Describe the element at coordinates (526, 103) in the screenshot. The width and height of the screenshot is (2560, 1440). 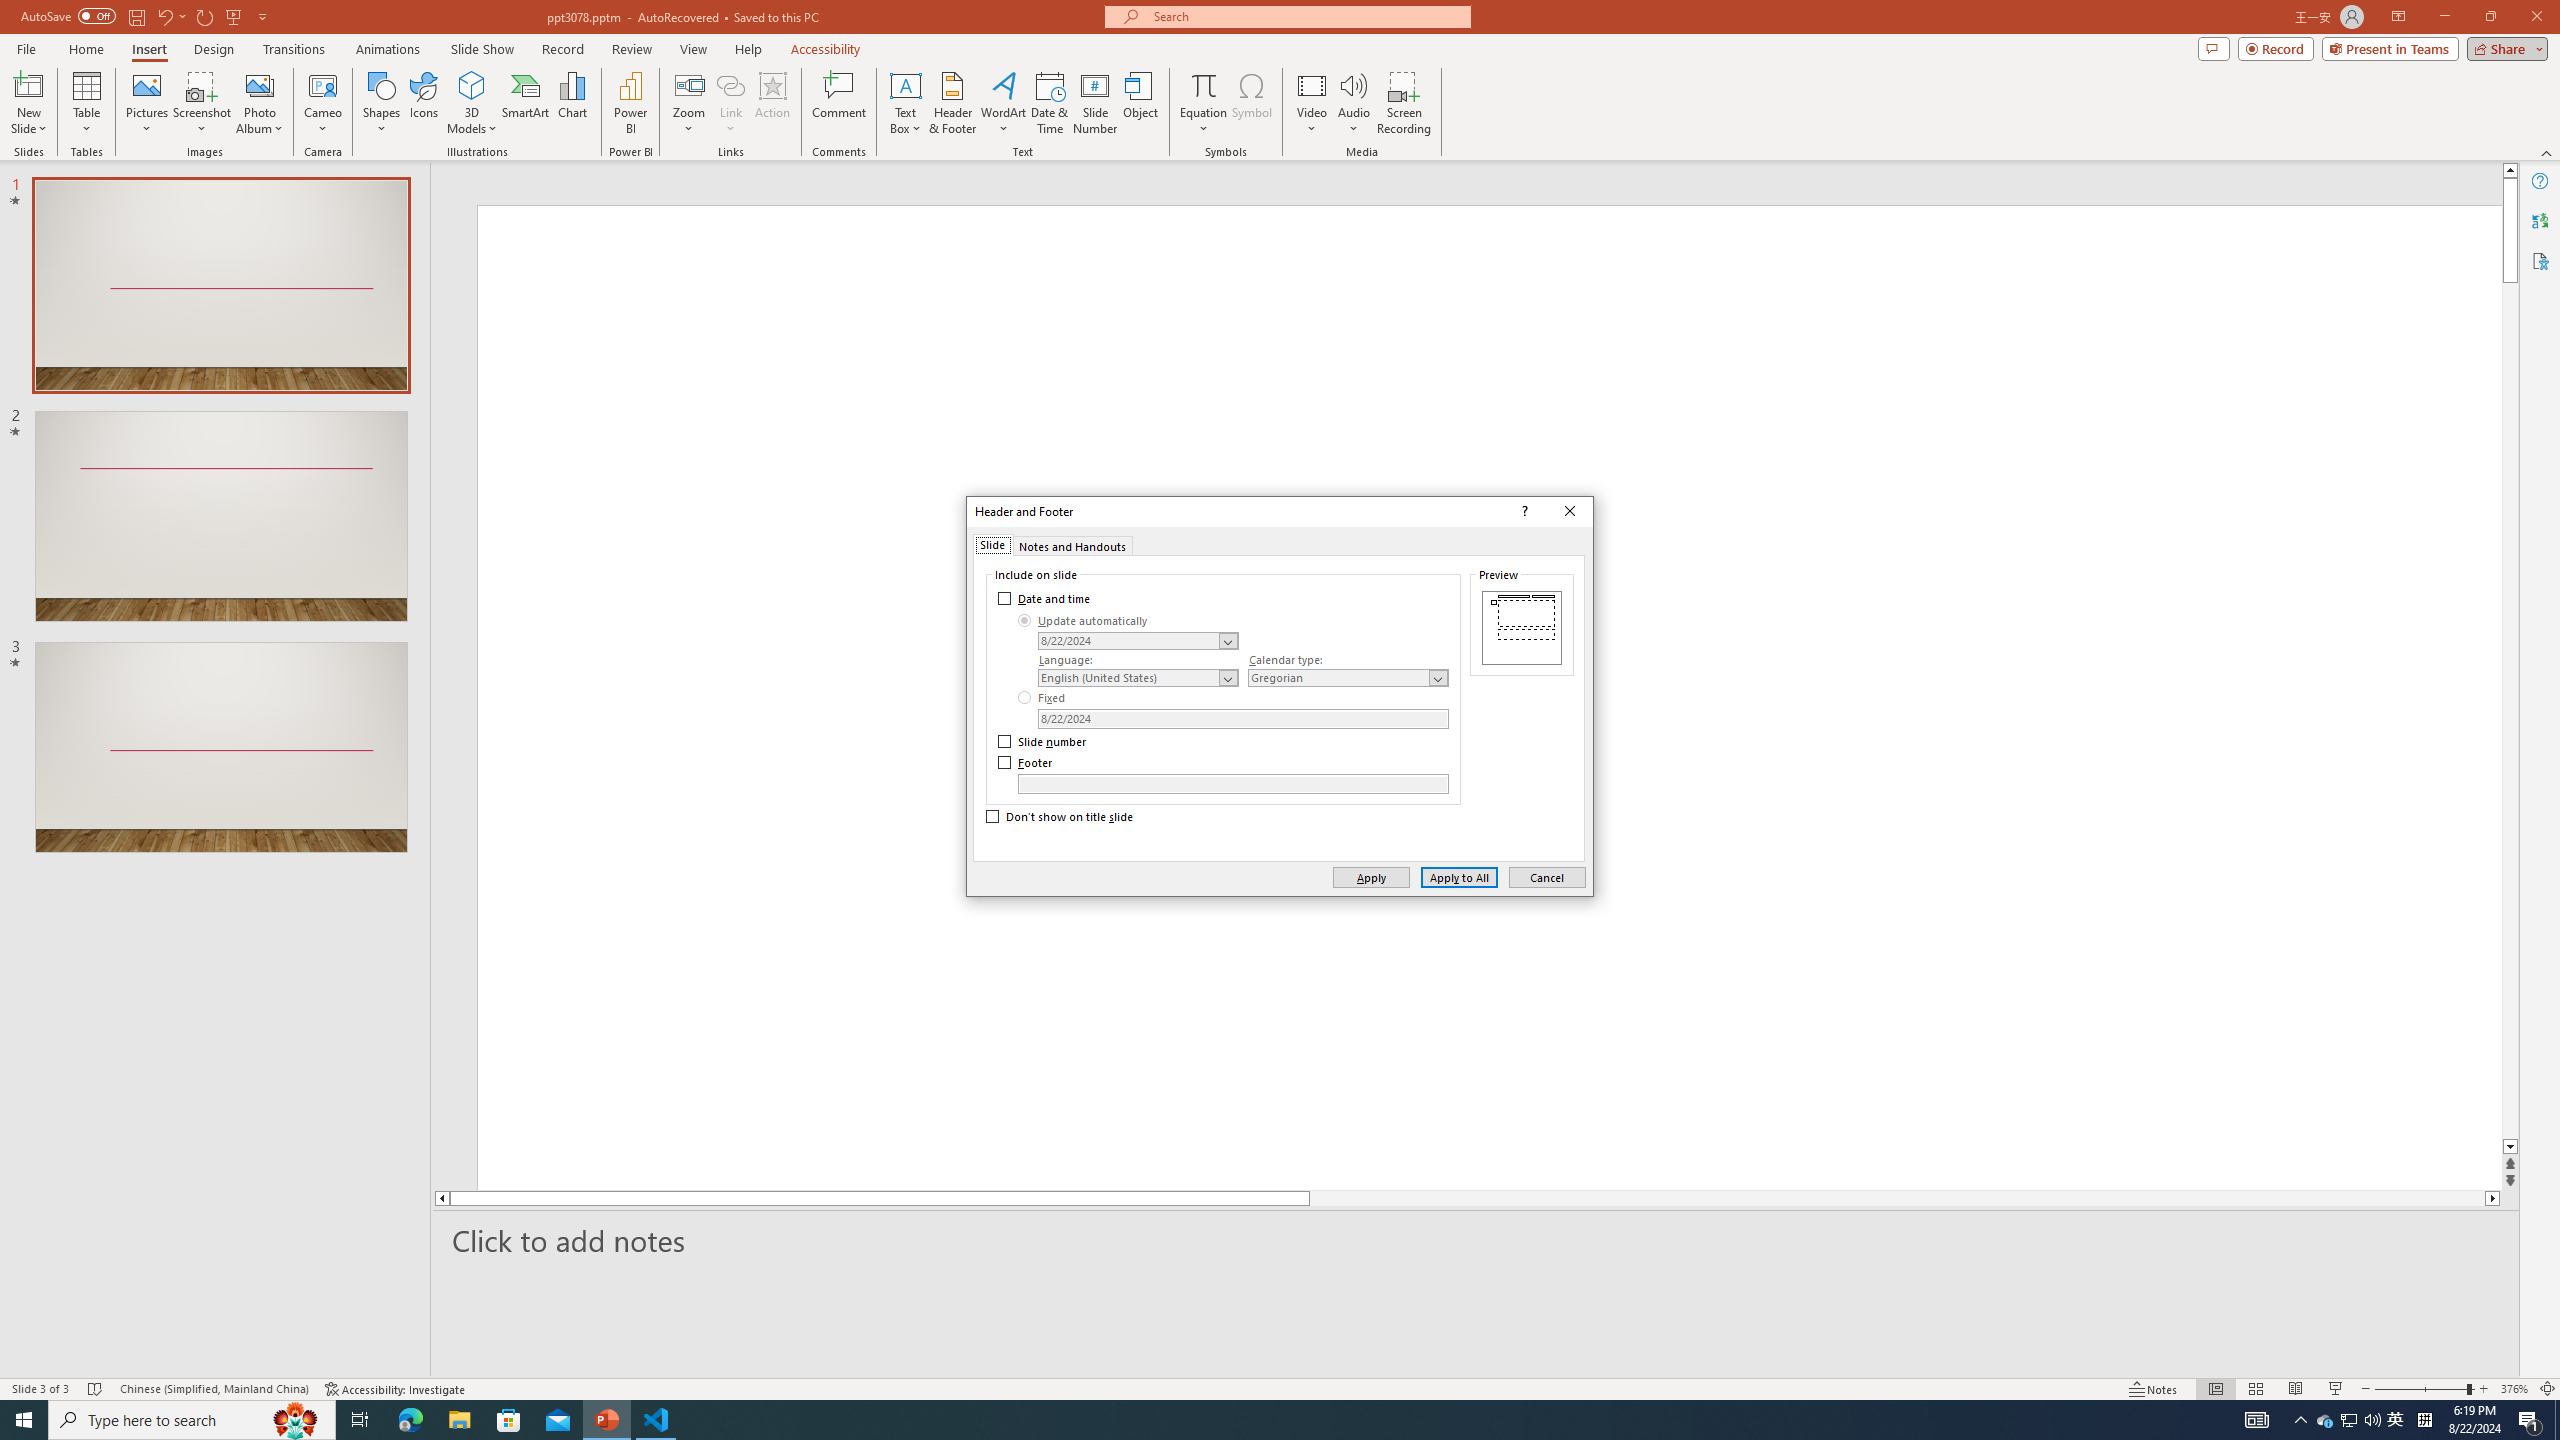
I see `SmartArt...` at that location.